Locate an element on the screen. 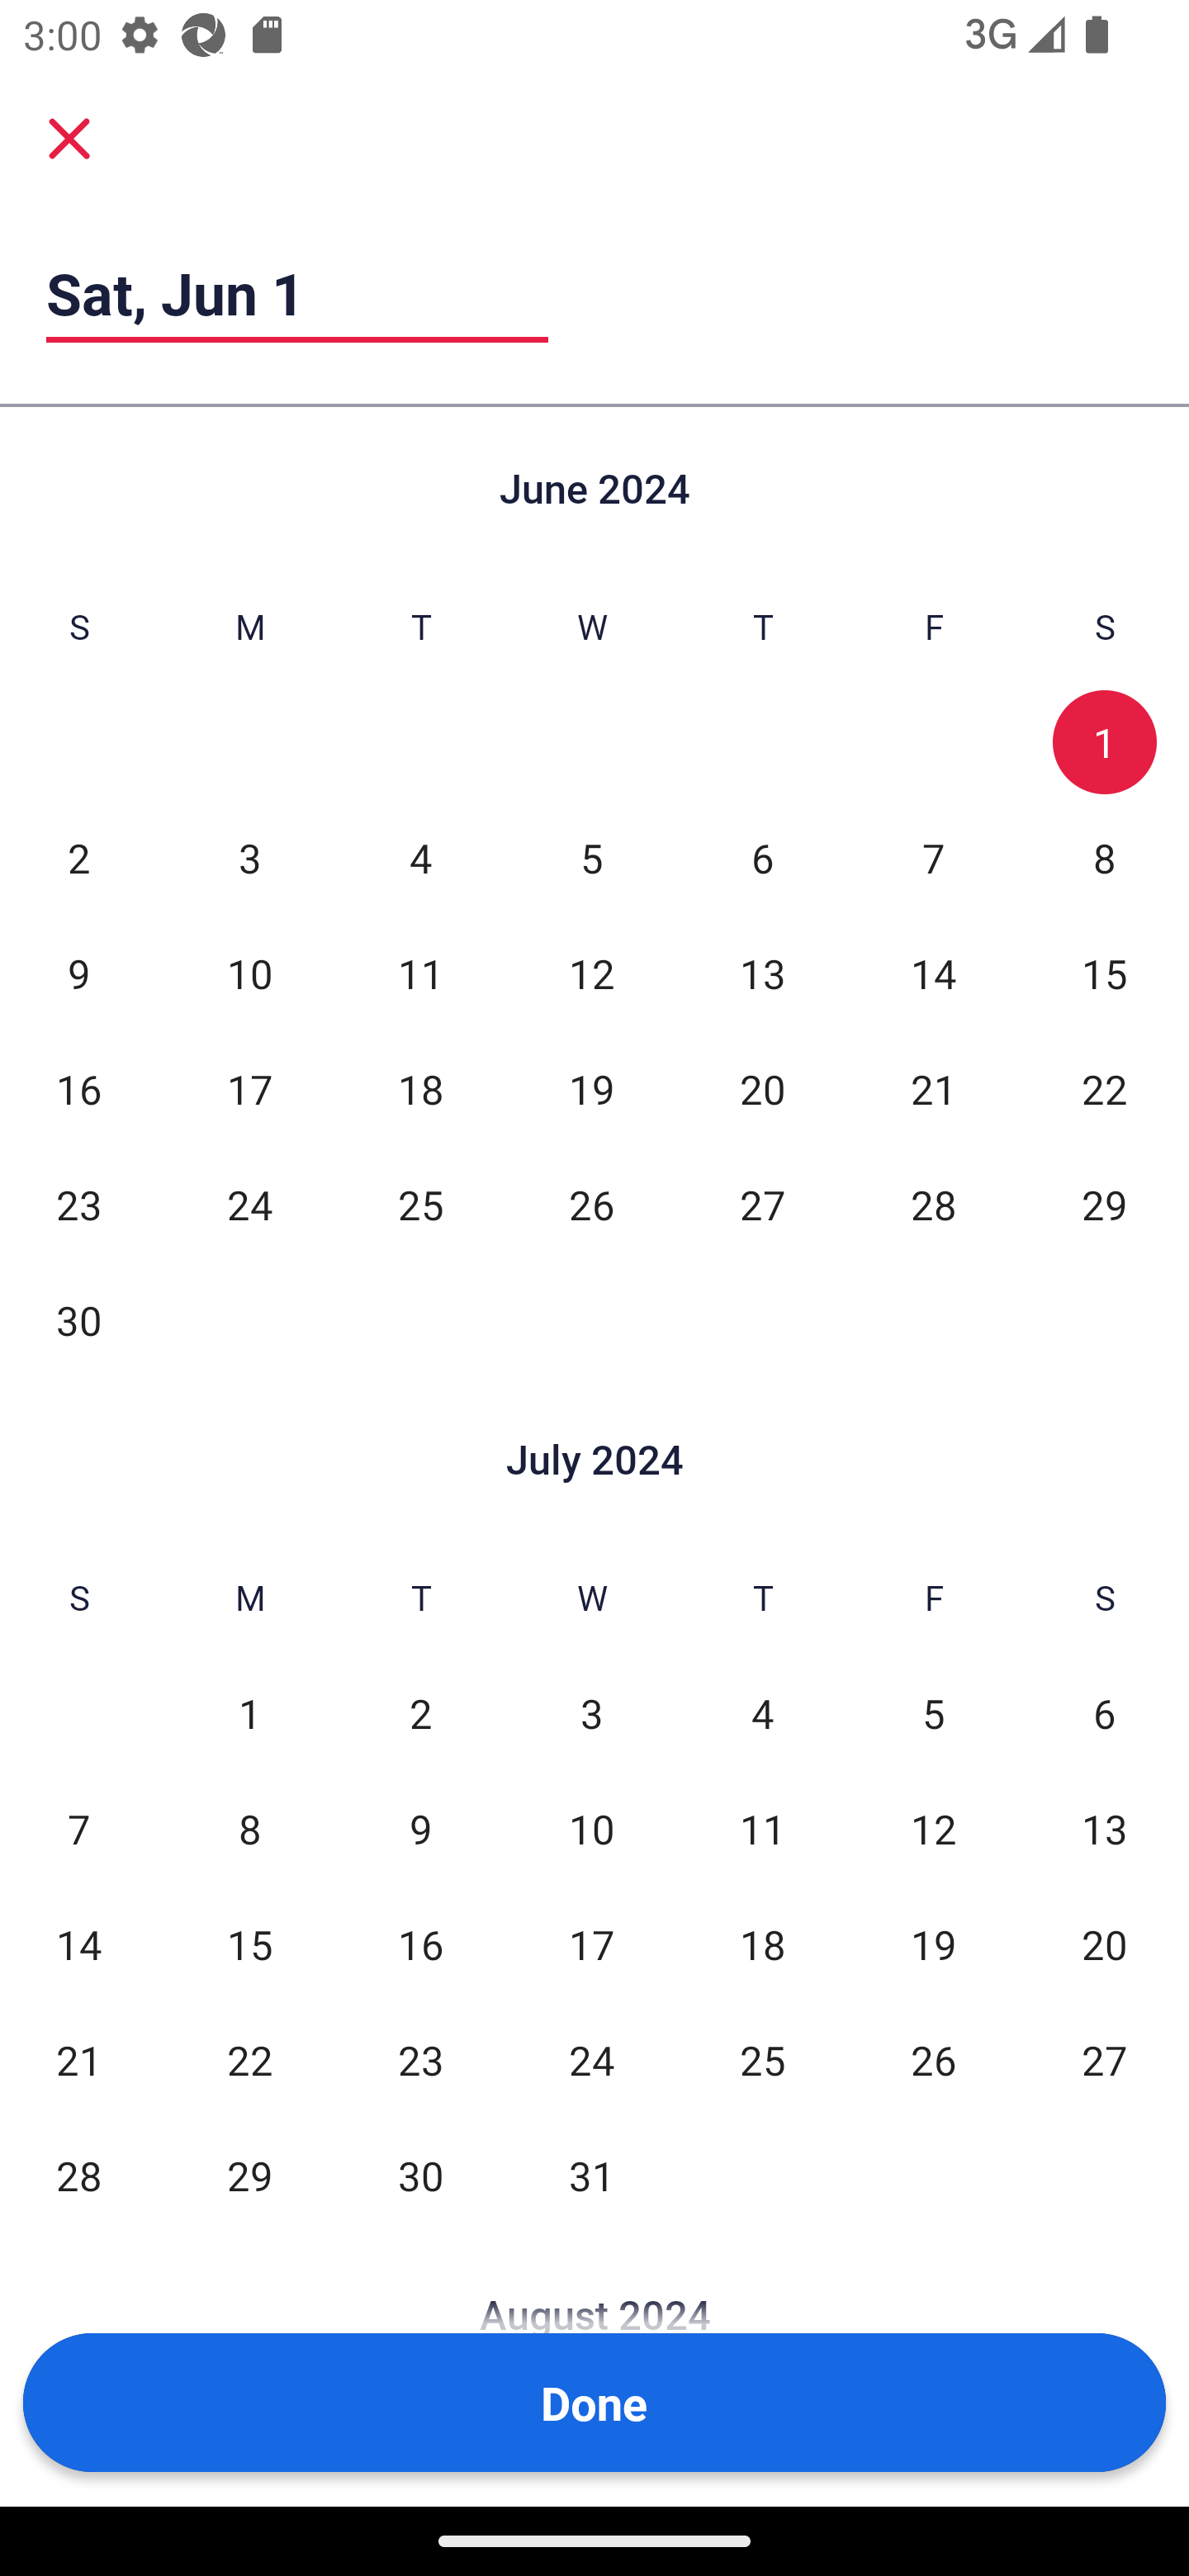  6 Sat, Jul 6, Not Selected is located at coordinates (1105, 1714).